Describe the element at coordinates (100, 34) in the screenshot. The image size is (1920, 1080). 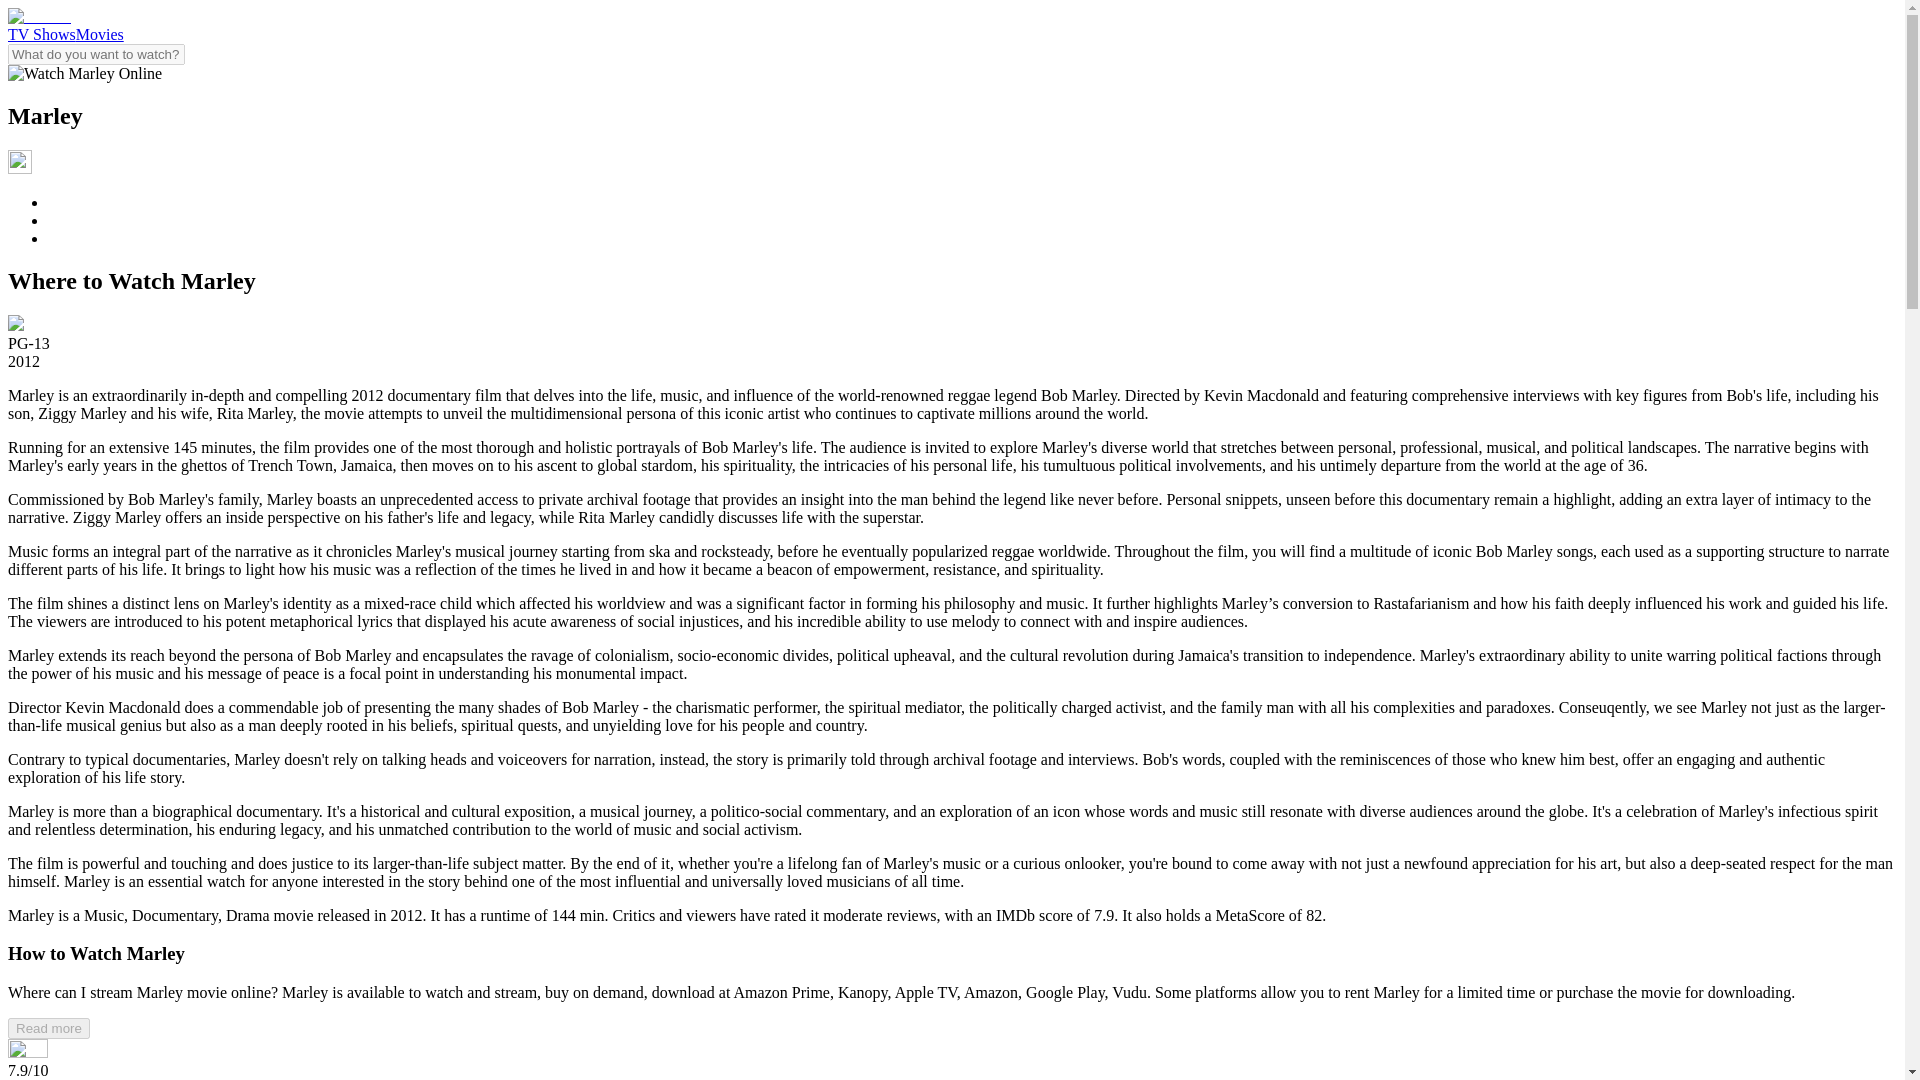
I see `Movies` at that location.